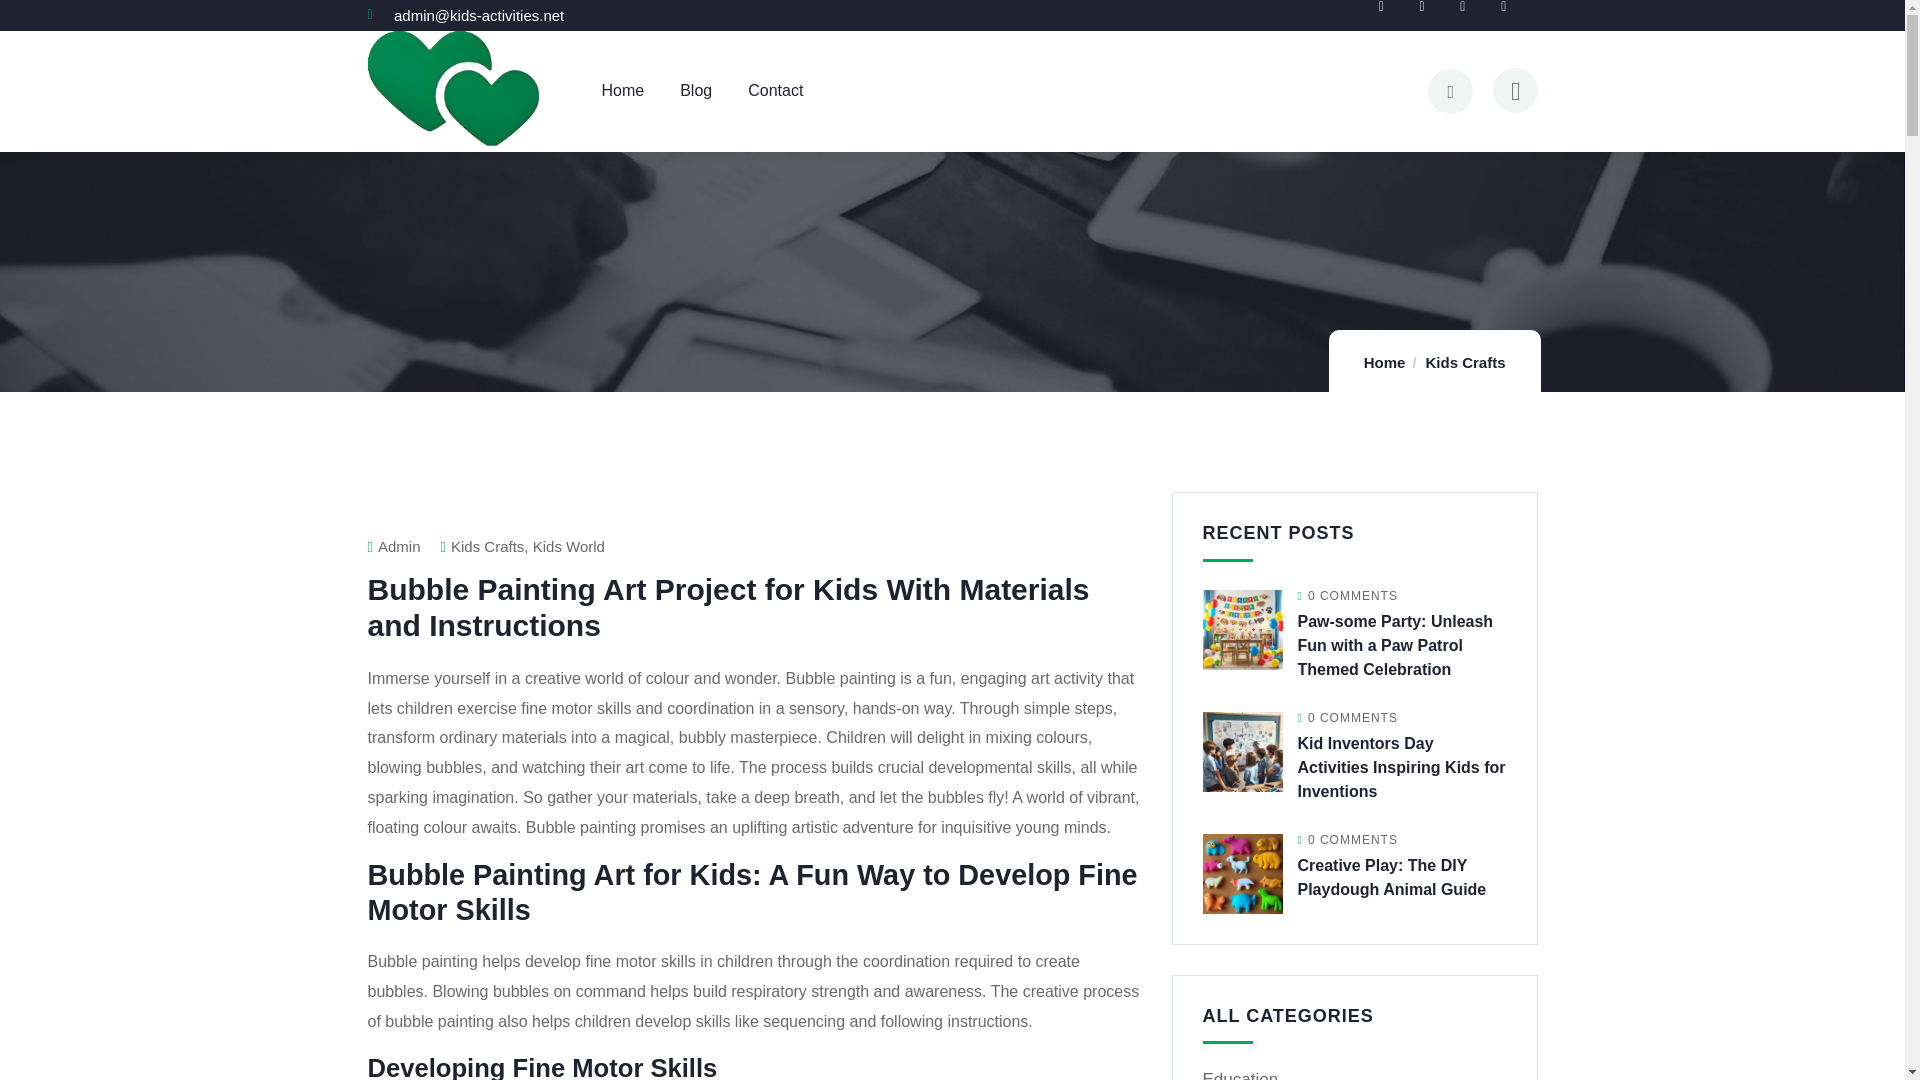 The width and height of the screenshot is (1920, 1080). I want to click on Admin, so click(394, 546).